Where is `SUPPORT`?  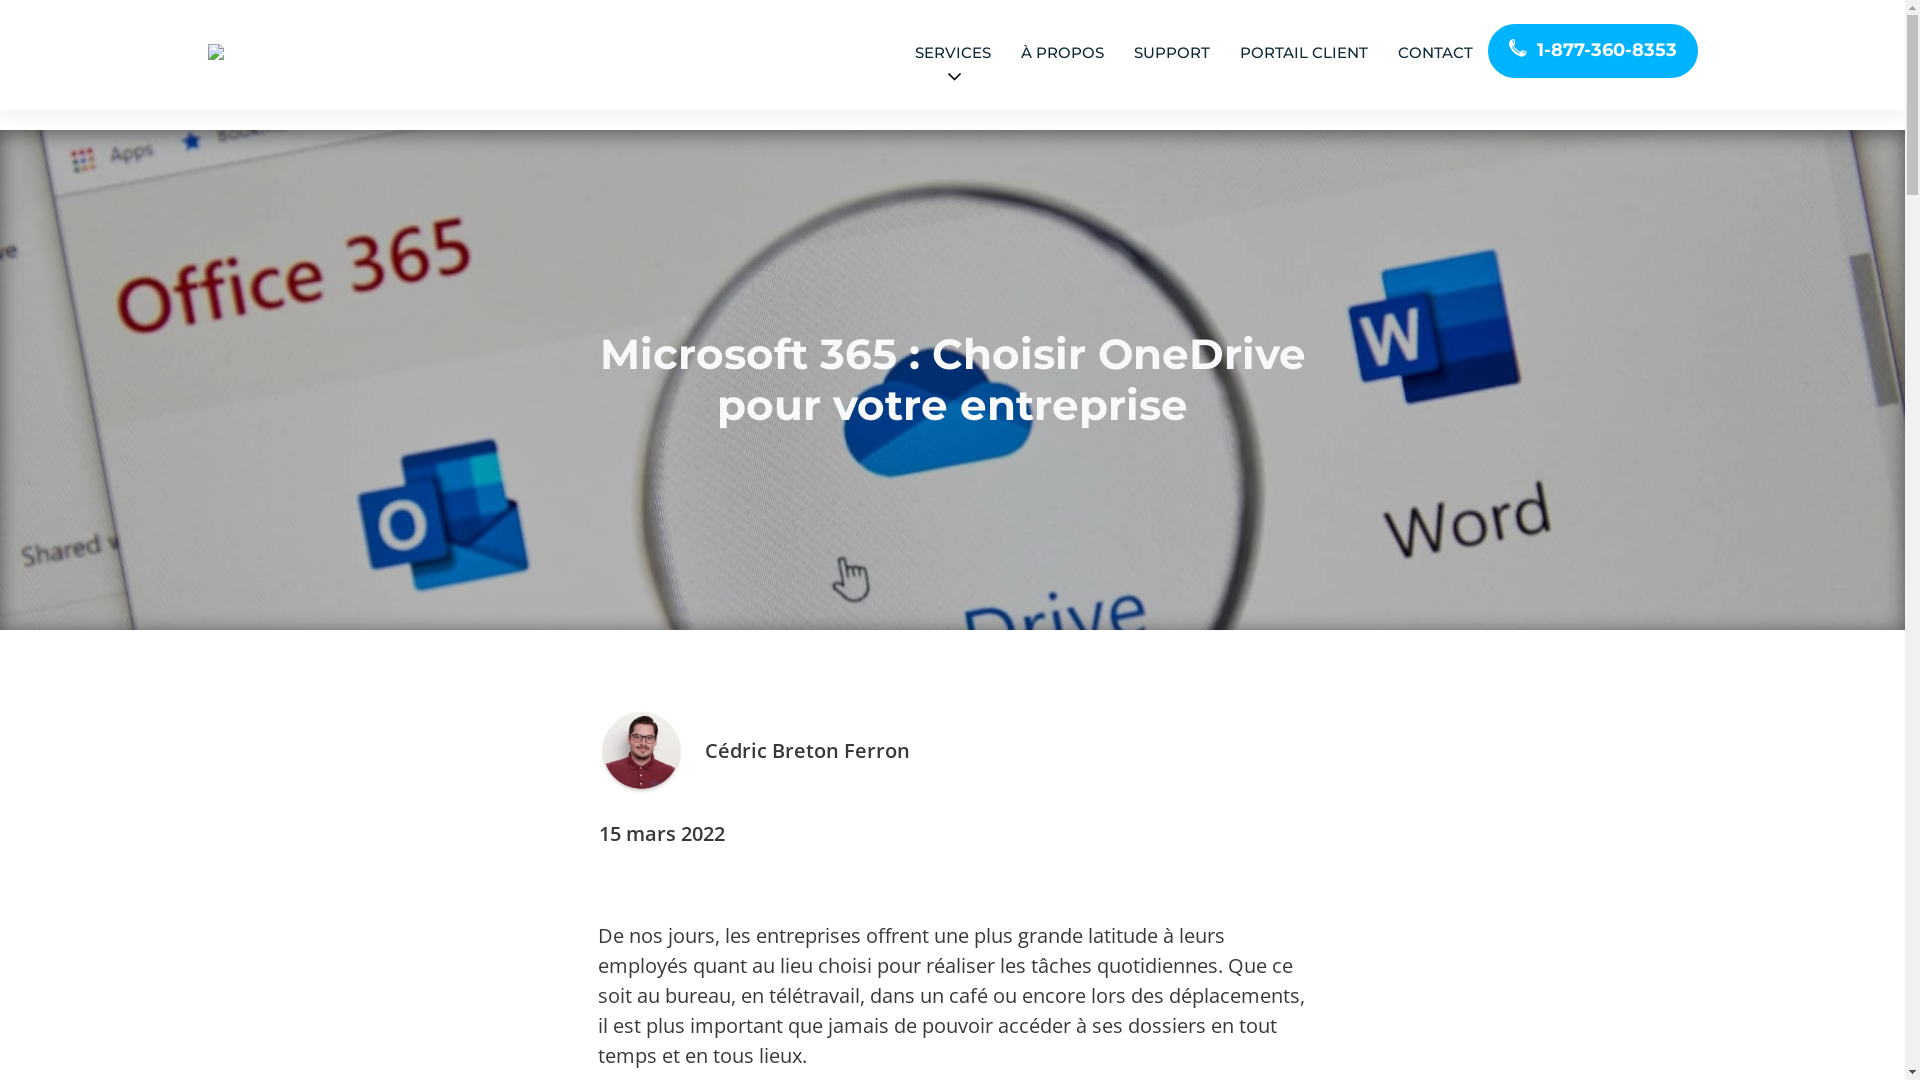
SUPPORT is located at coordinates (1171, 54).